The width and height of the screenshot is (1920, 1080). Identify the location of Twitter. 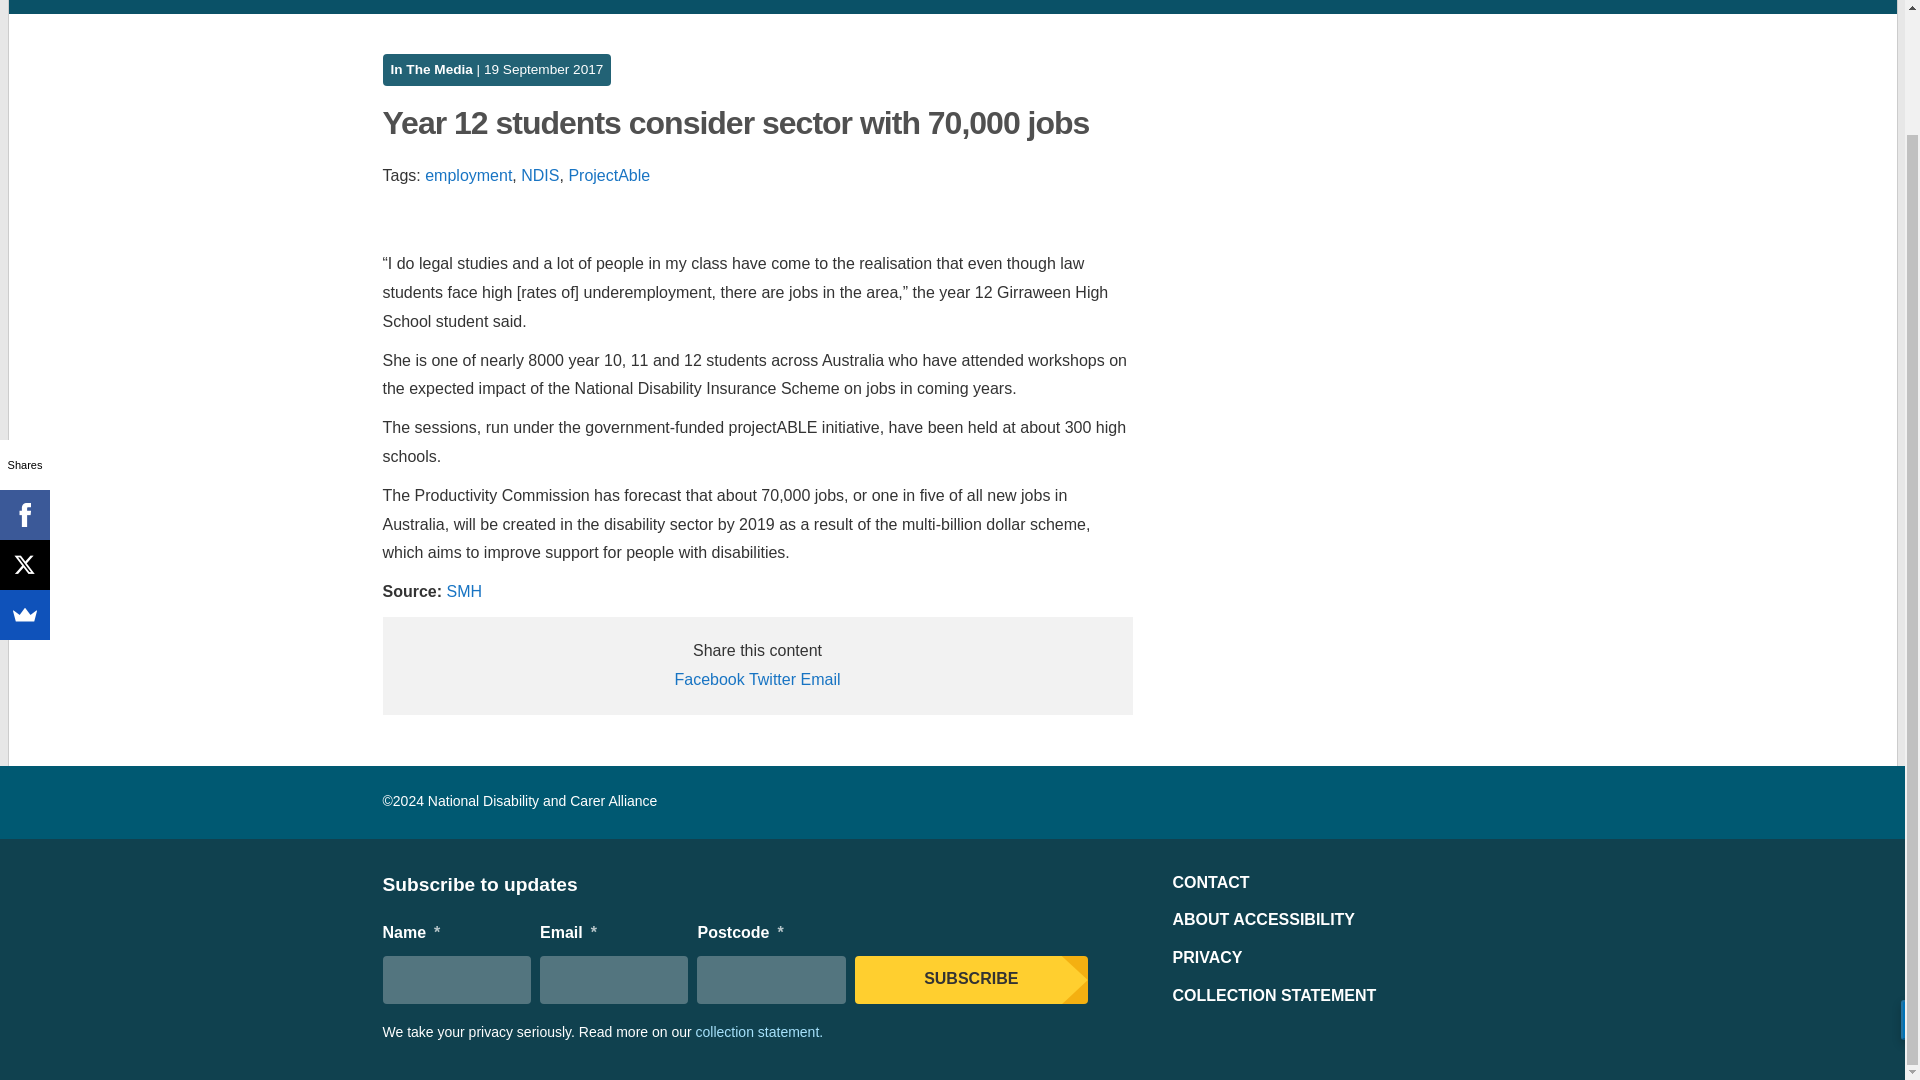
(772, 678).